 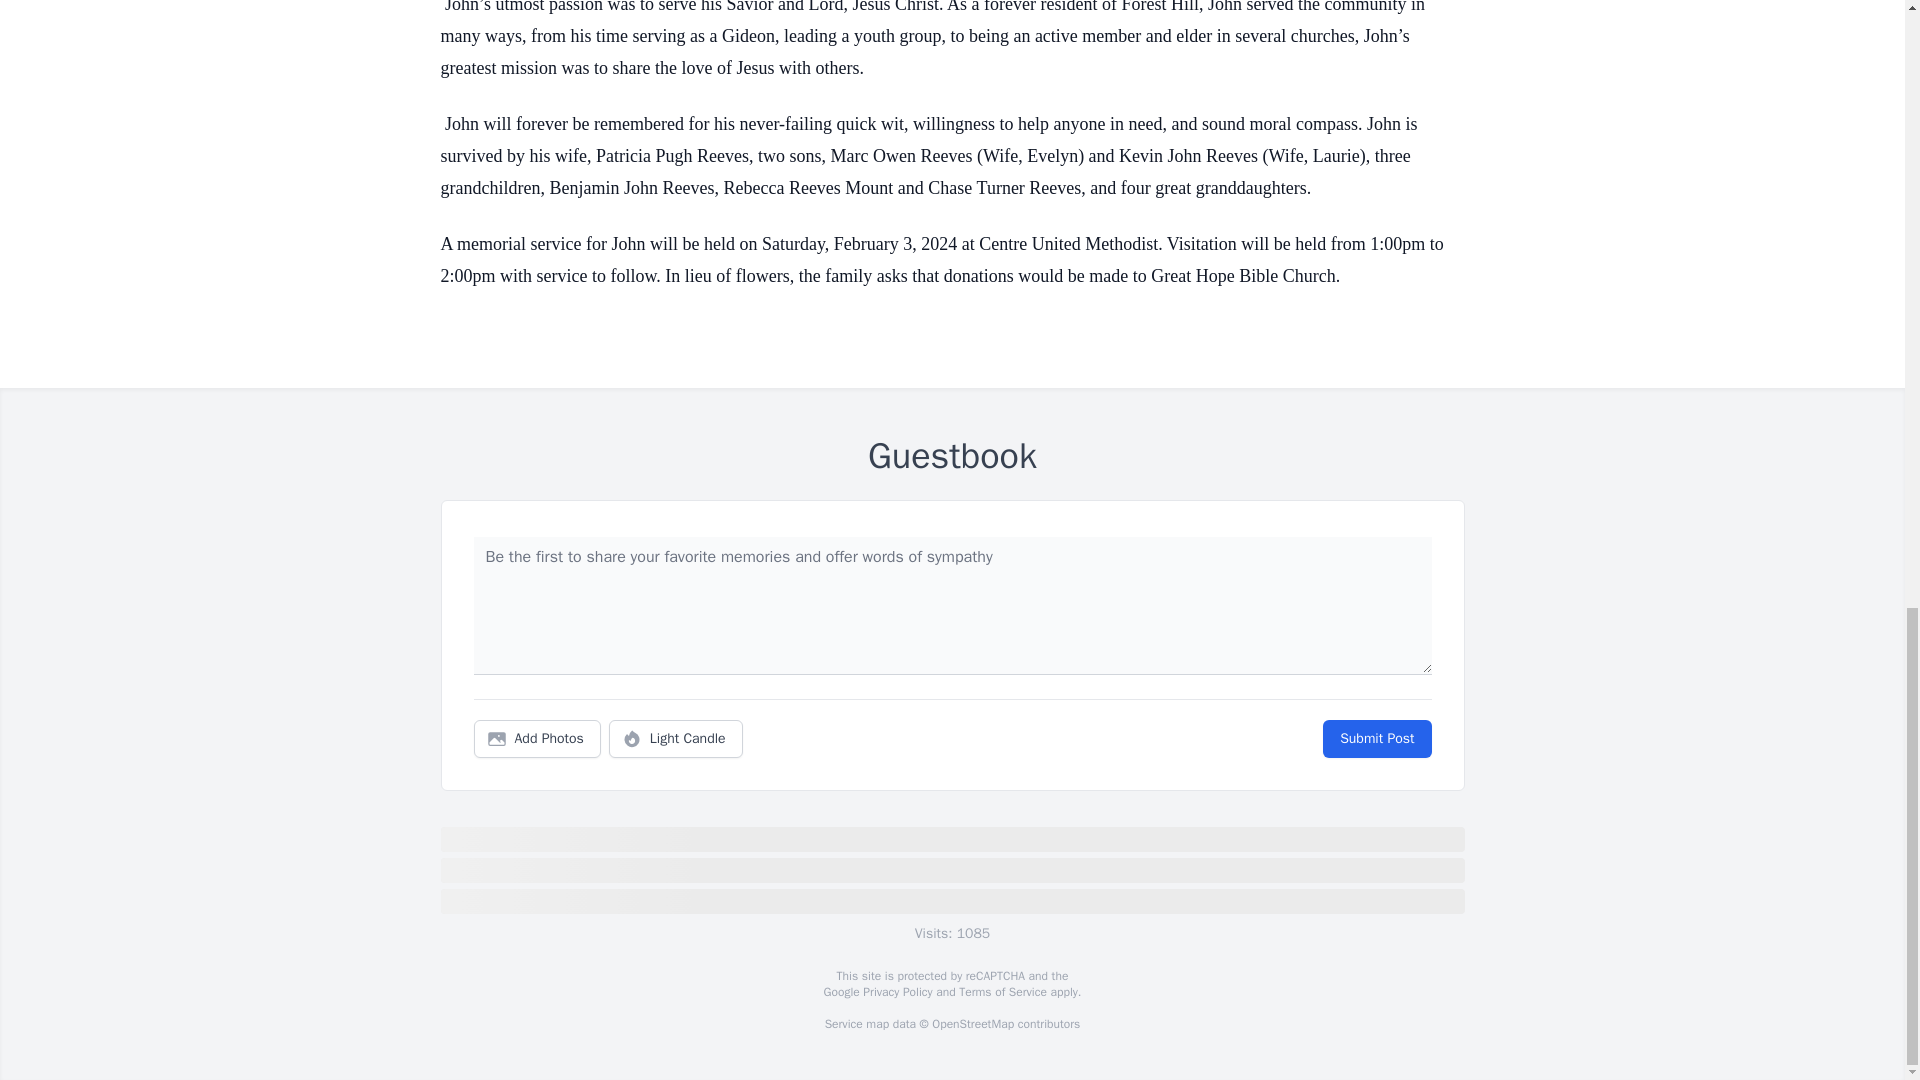 I want to click on Privacy Policy, so click(x=896, y=992).